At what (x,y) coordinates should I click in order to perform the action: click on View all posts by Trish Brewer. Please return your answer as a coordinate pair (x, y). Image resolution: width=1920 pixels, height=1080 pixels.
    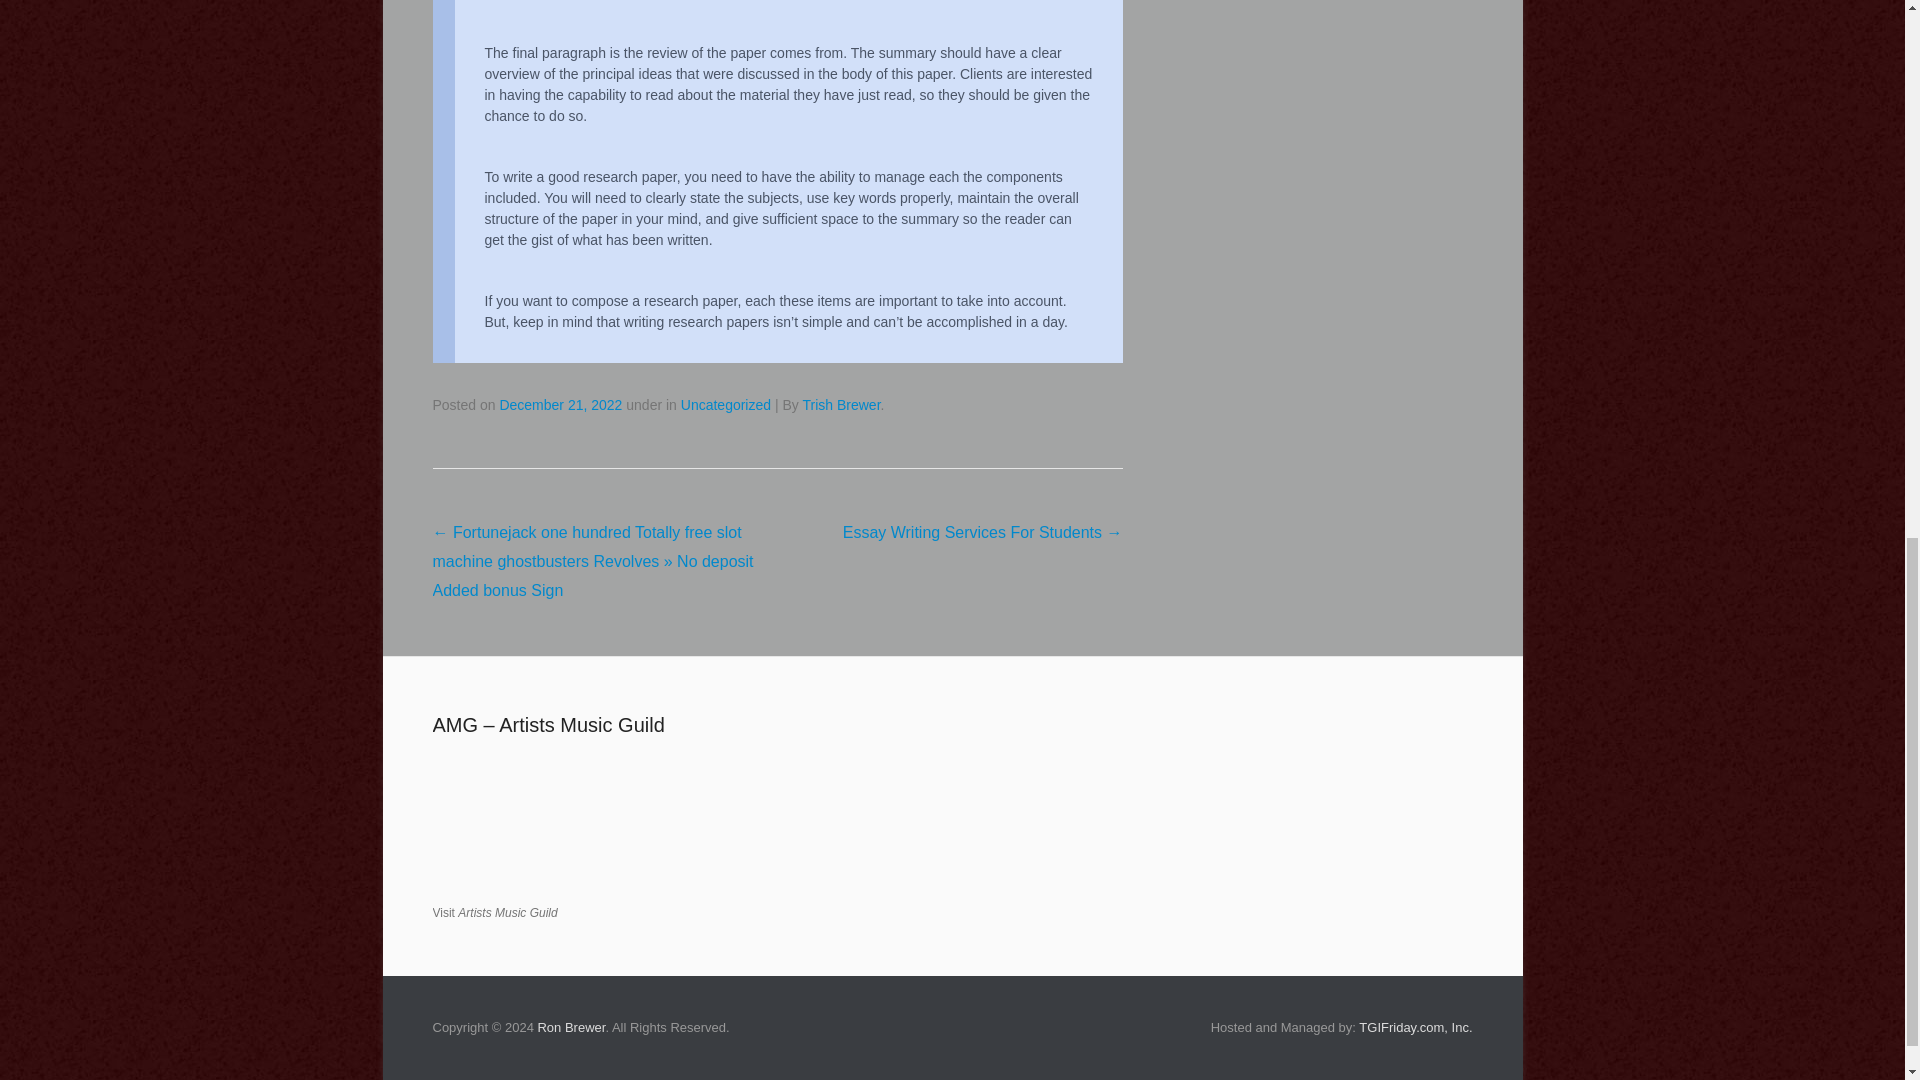
    Looking at the image, I should click on (840, 404).